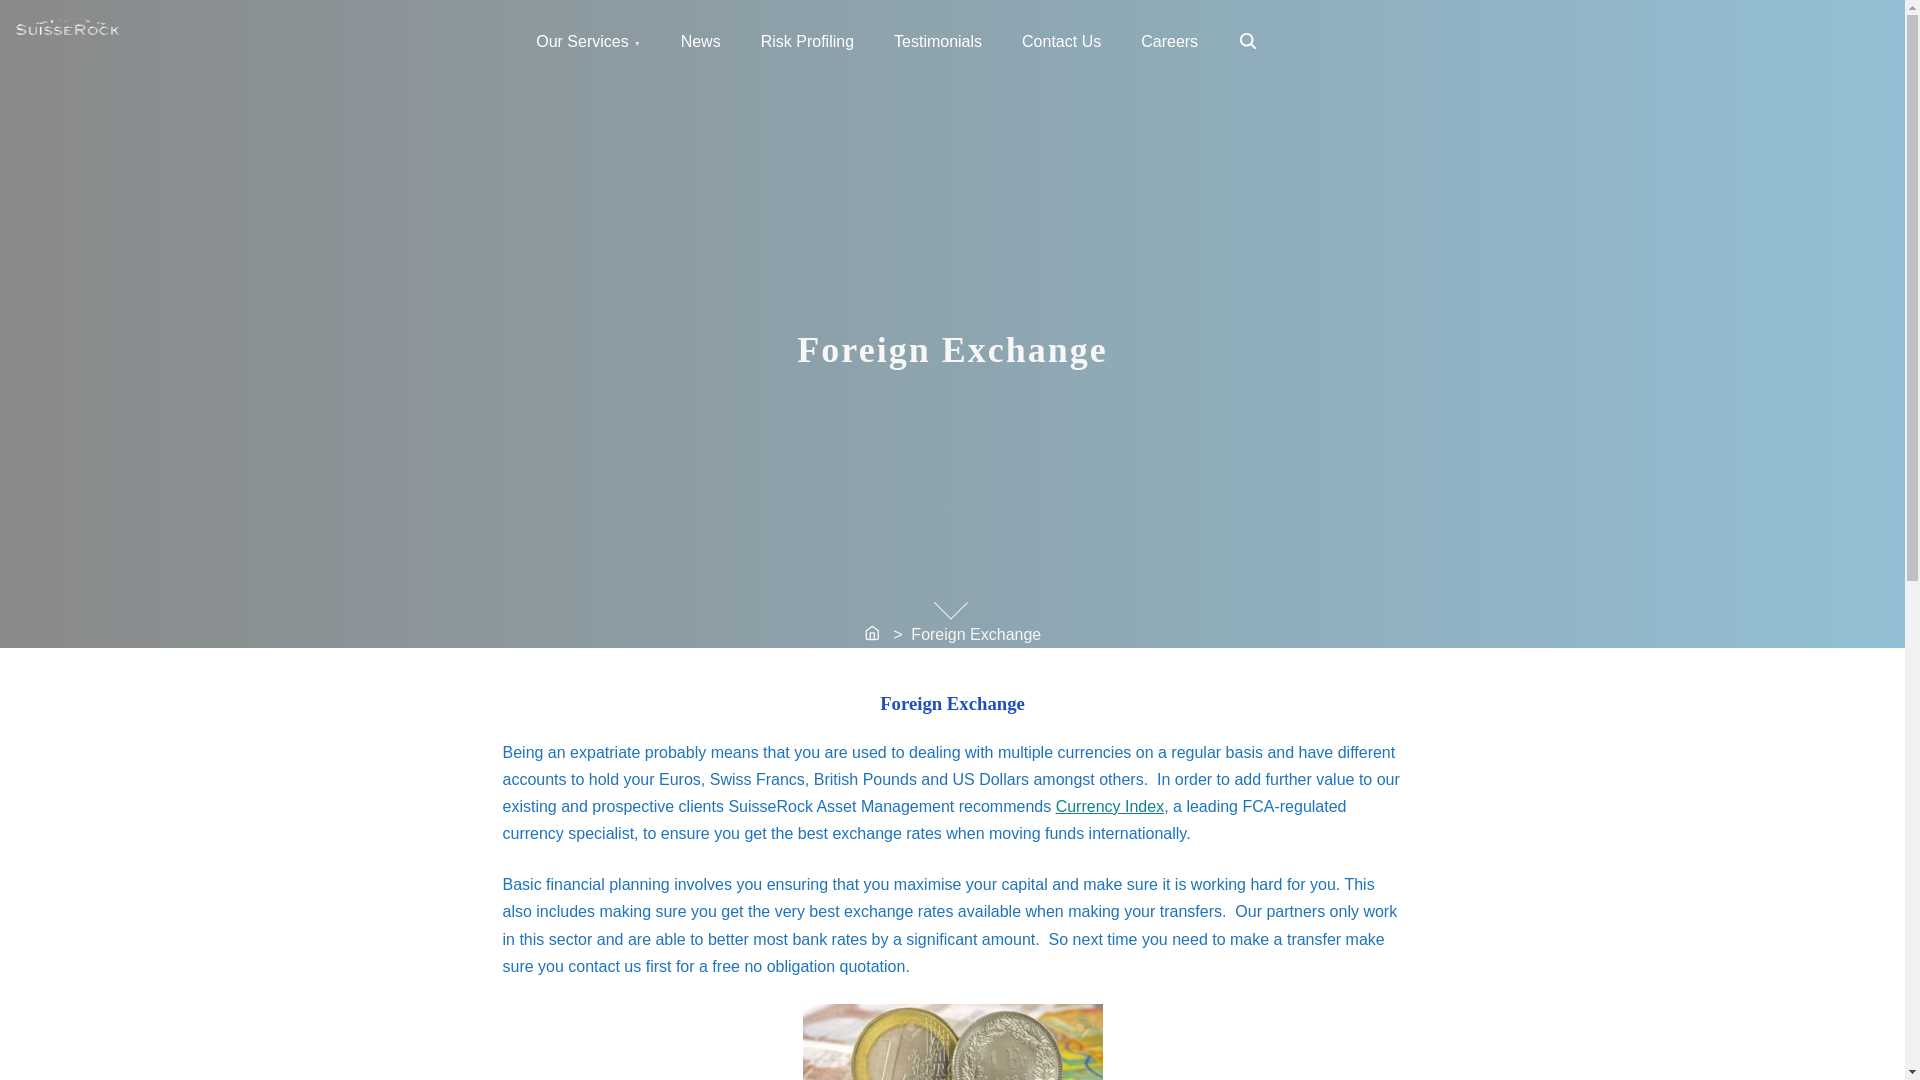 This screenshot has height=1080, width=1920. Describe the element at coordinates (1169, 40) in the screenshot. I see `Careers` at that location.